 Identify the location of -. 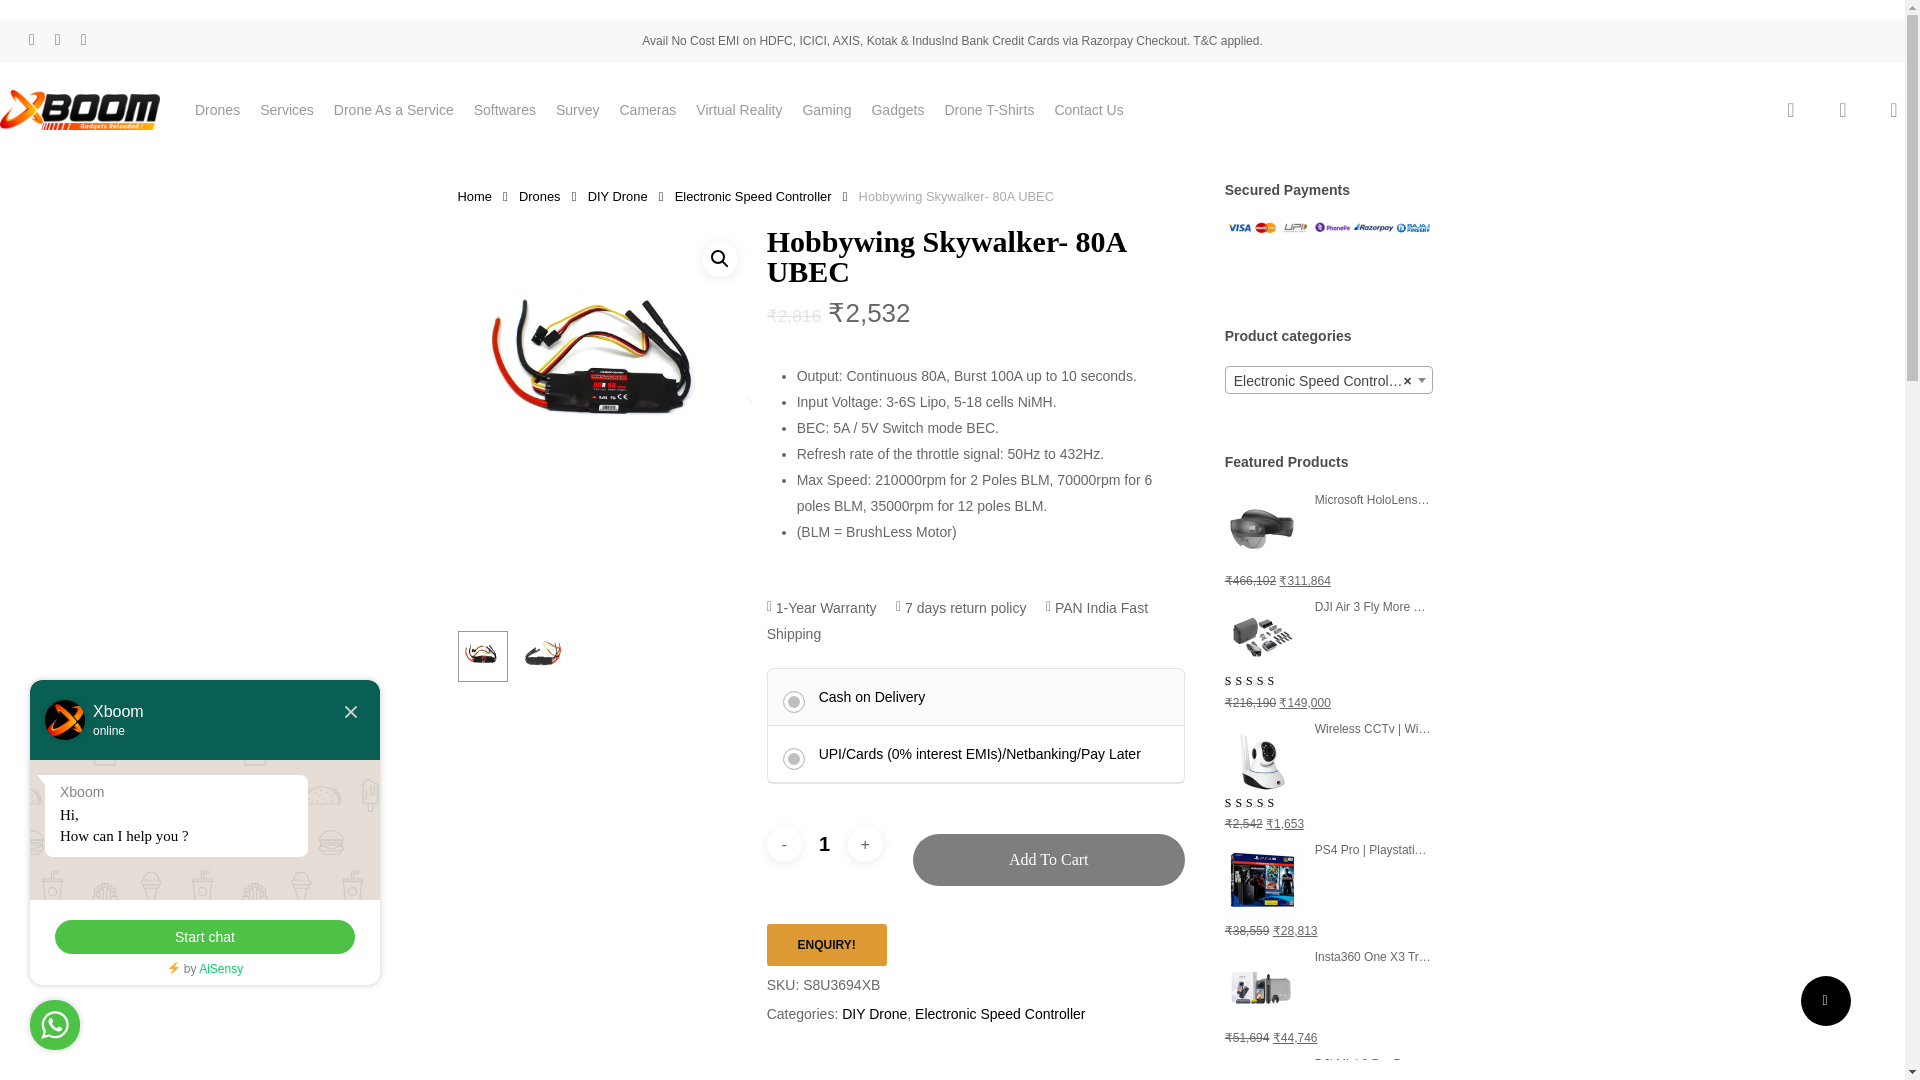
(784, 844).